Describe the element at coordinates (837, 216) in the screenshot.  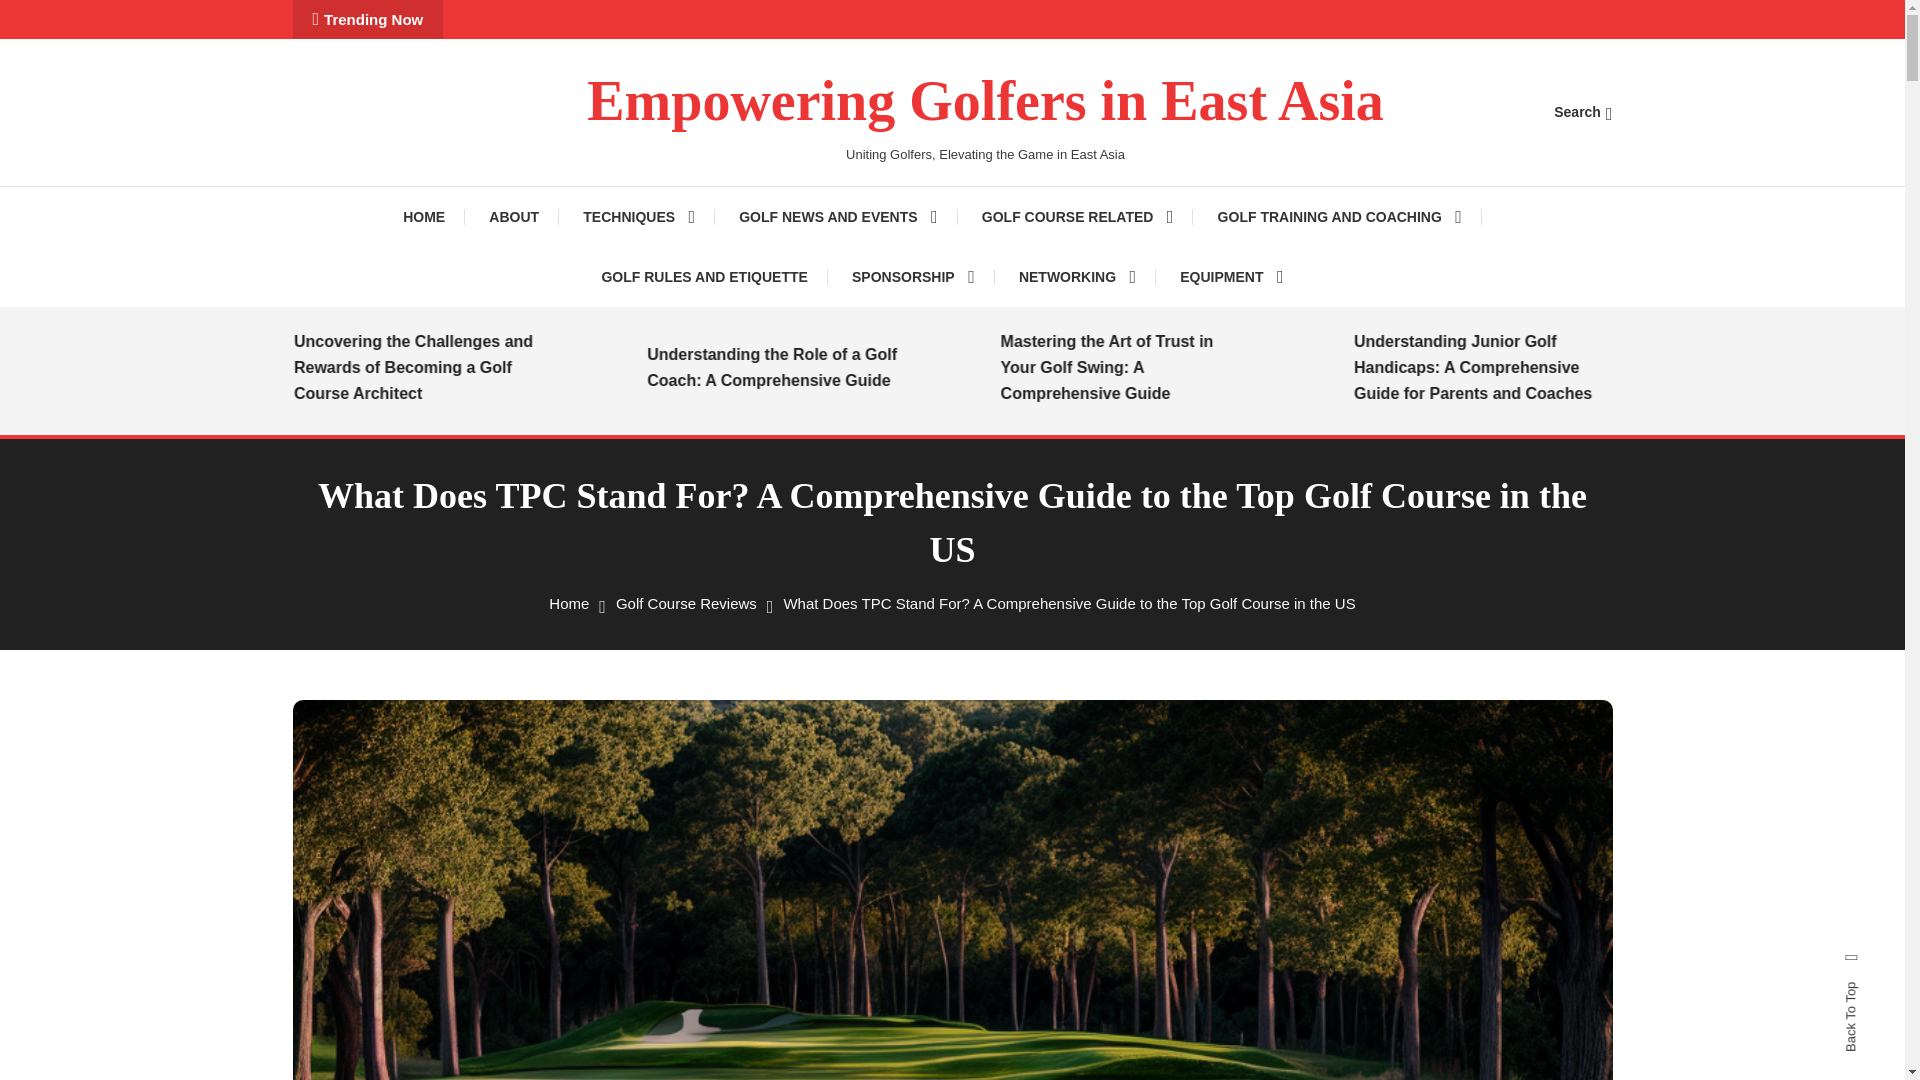
I see `GOLF NEWS AND EVENTS` at that location.